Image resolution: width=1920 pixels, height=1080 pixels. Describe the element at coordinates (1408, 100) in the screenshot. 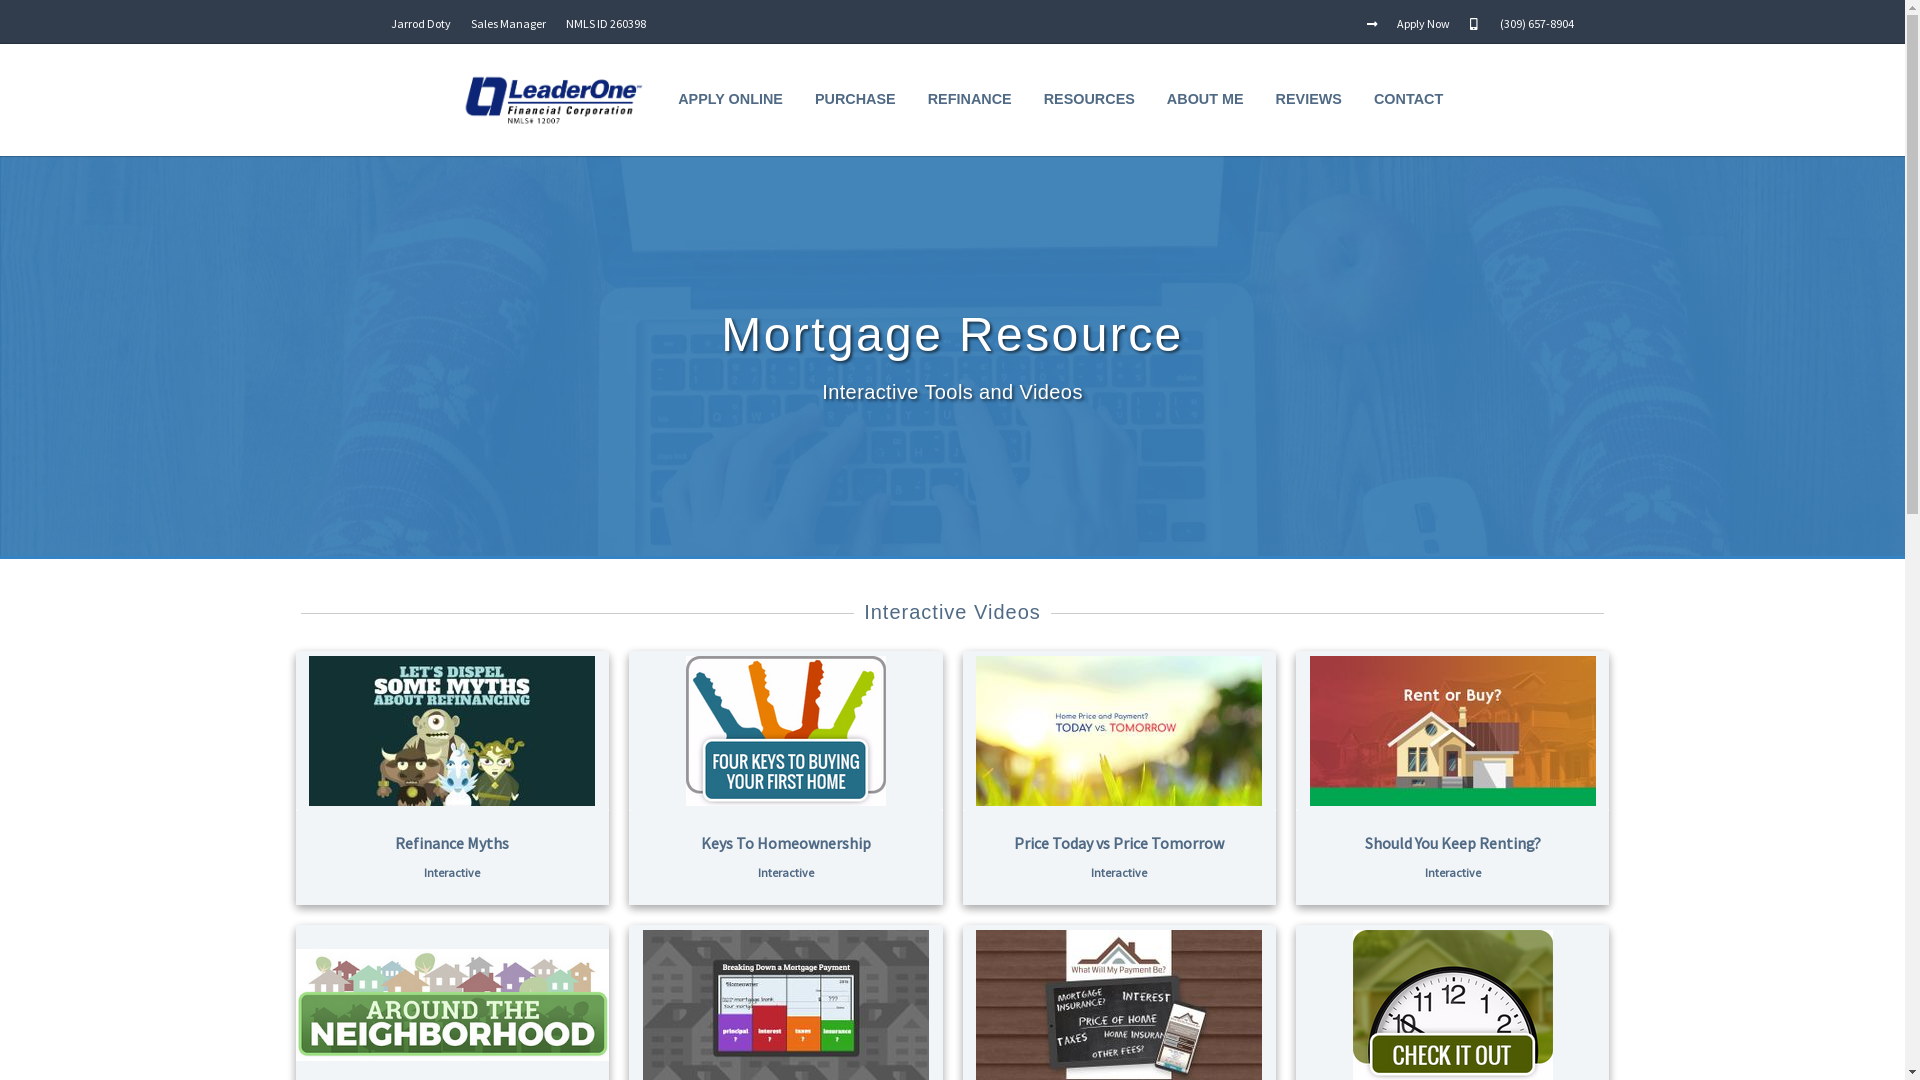

I see `CONTACT` at that location.